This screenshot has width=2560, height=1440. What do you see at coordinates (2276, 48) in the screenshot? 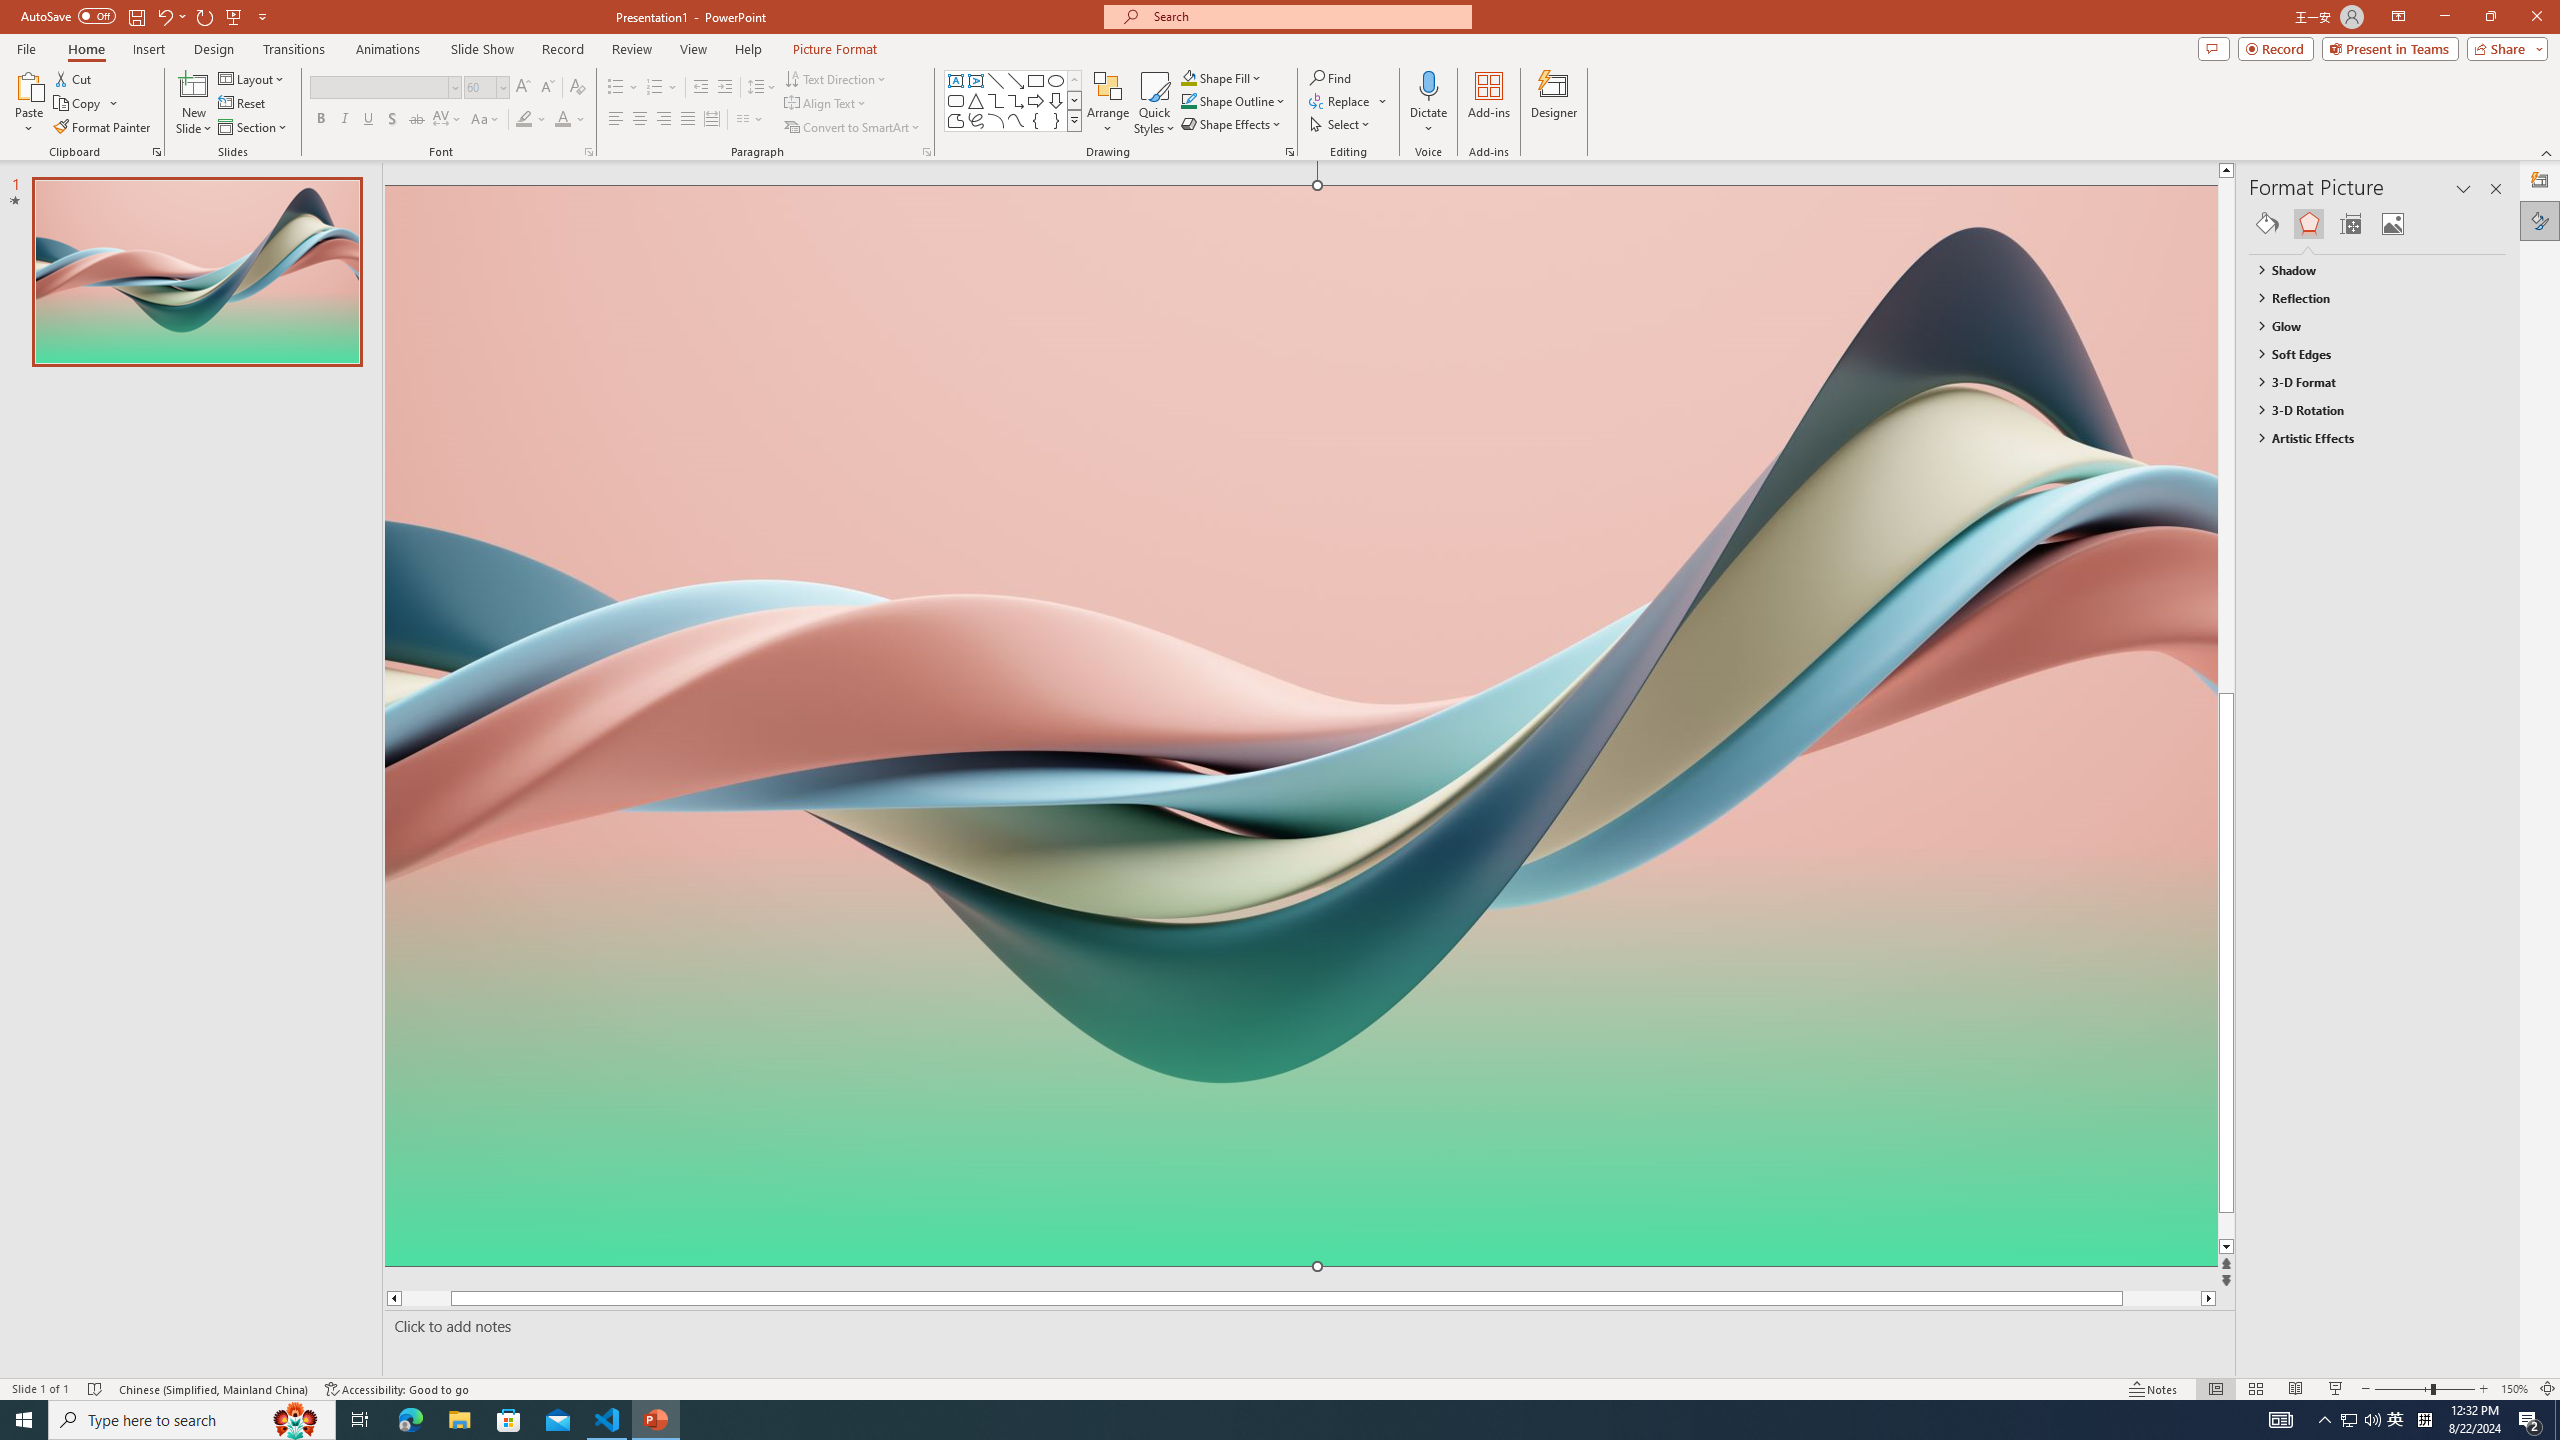
I see `Record` at bounding box center [2276, 48].